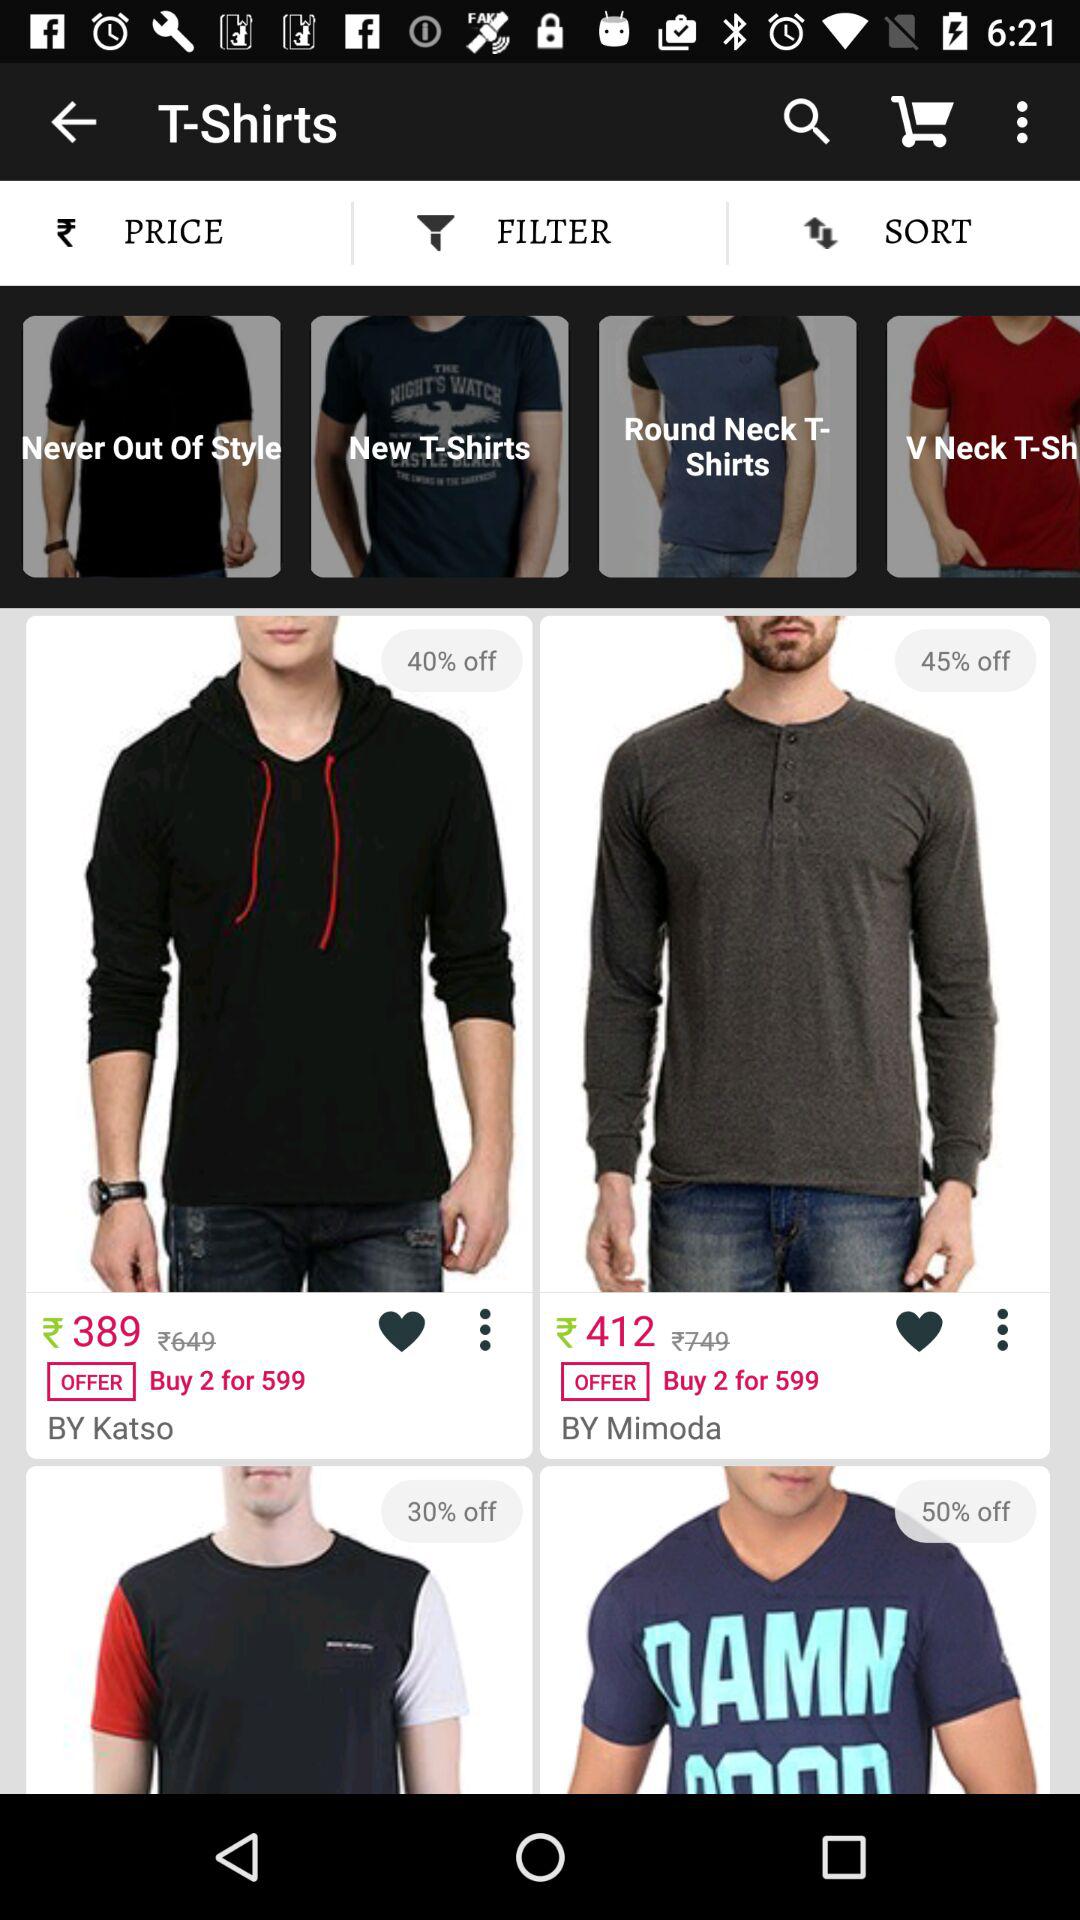 This screenshot has width=1080, height=1920. Describe the element at coordinates (73, 121) in the screenshot. I see `tap item to the left of t-shirts icon` at that location.